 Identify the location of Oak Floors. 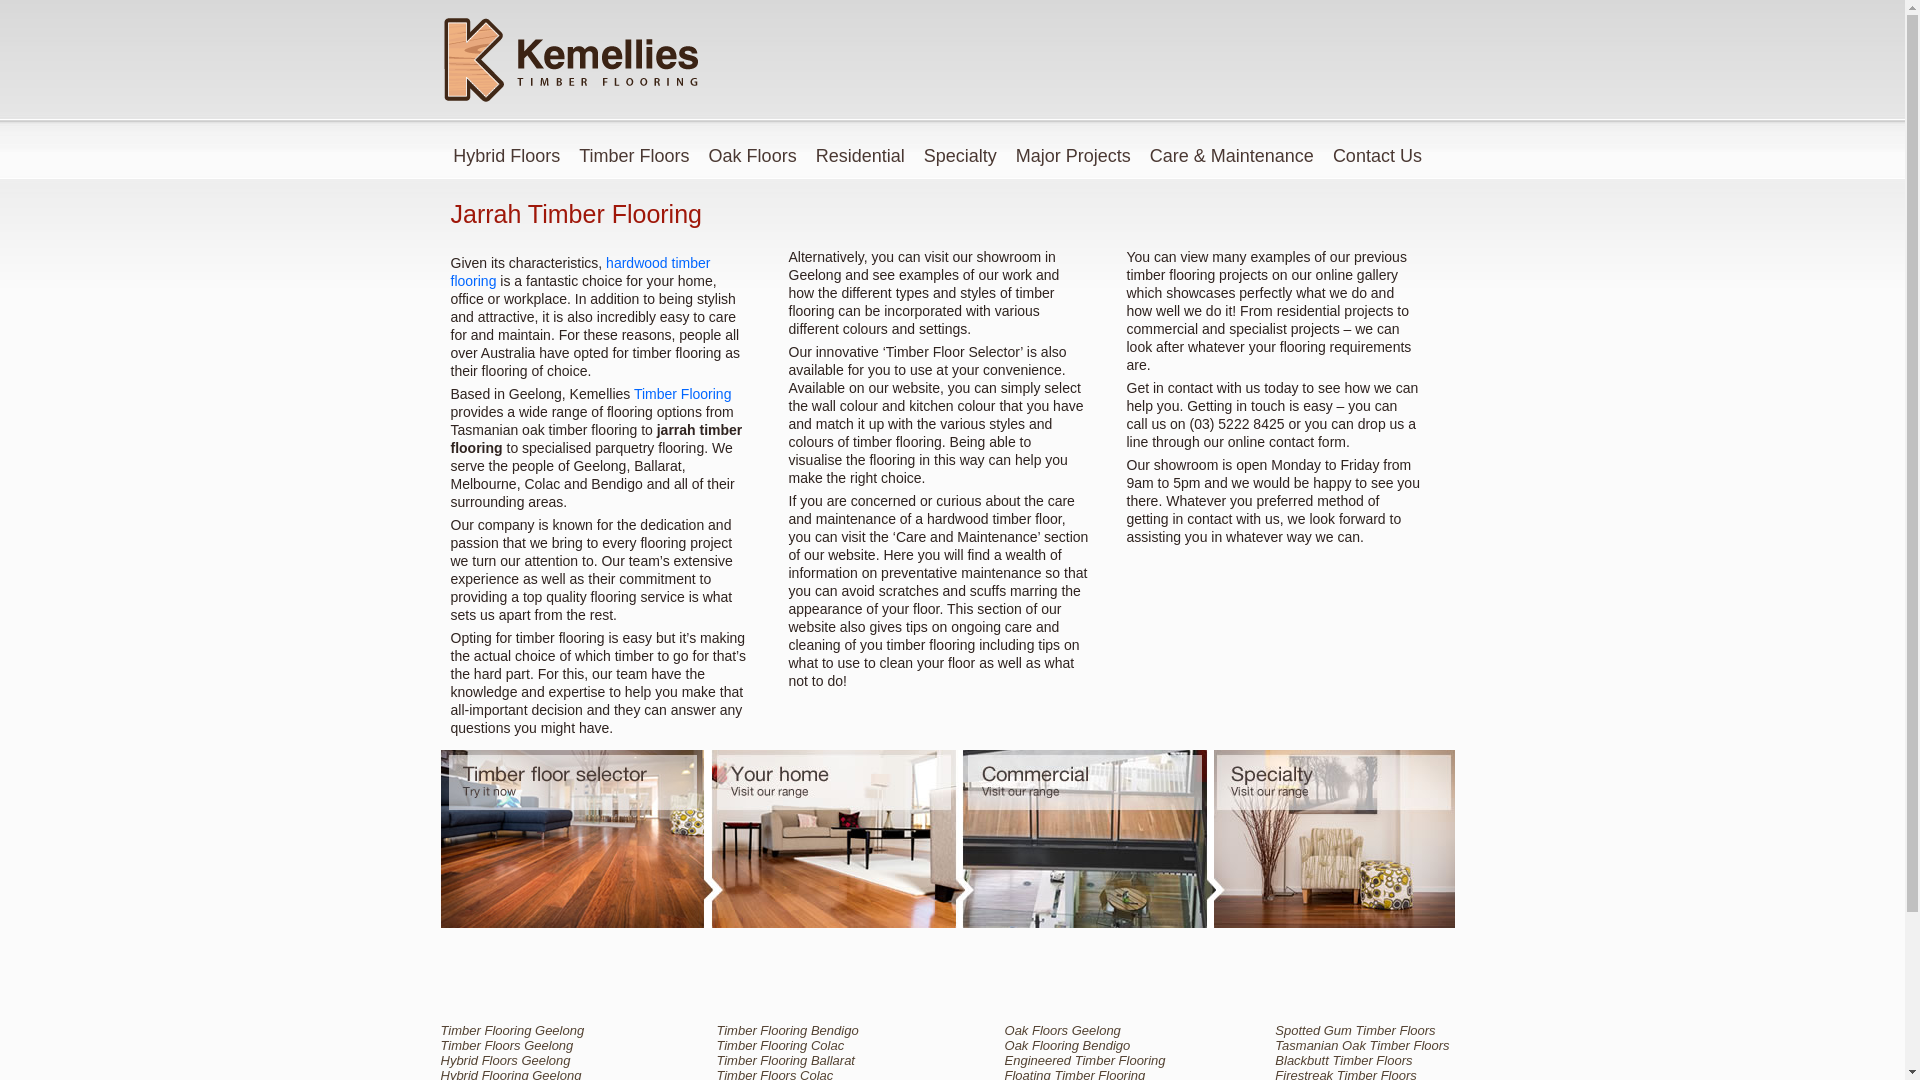
(754, 152).